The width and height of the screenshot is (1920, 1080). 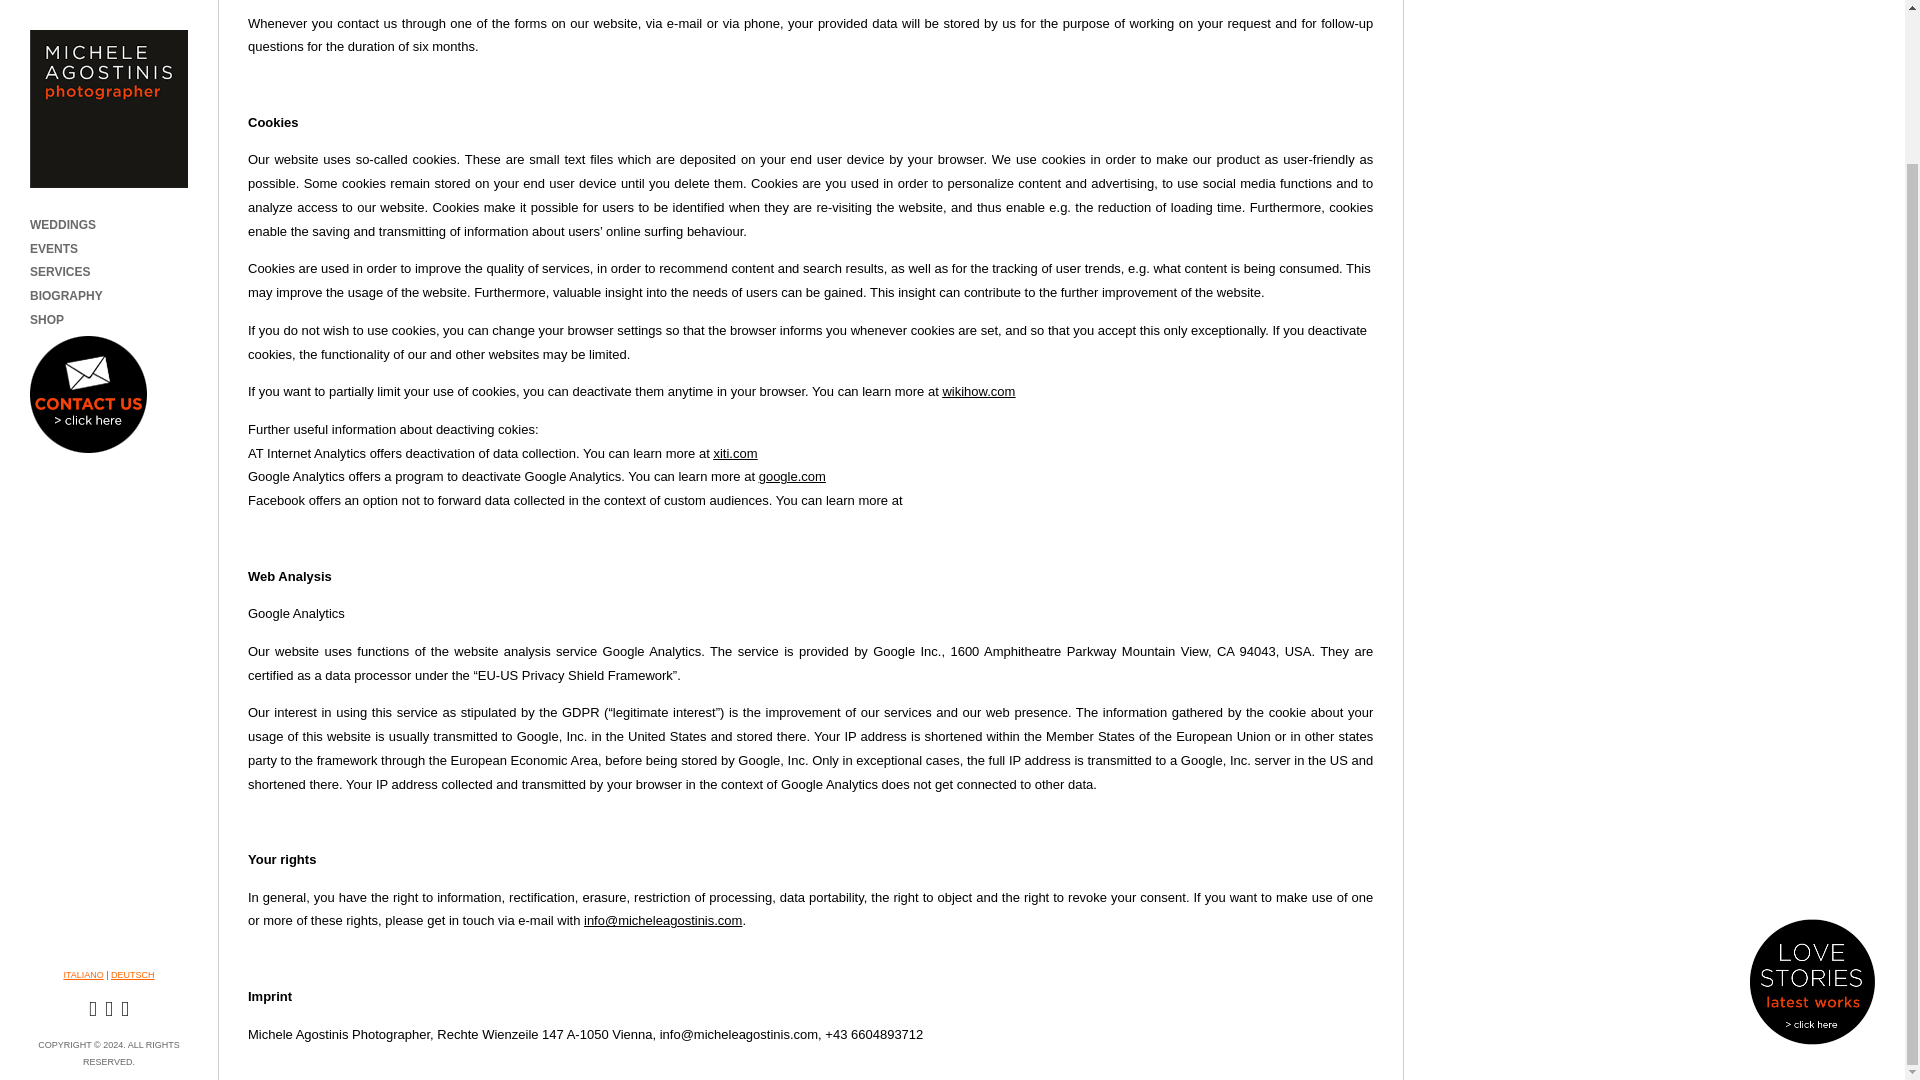 What do you see at coordinates (54, 70) in the screenshot?
I see `EVENTS` at bounding box center [54, 70].